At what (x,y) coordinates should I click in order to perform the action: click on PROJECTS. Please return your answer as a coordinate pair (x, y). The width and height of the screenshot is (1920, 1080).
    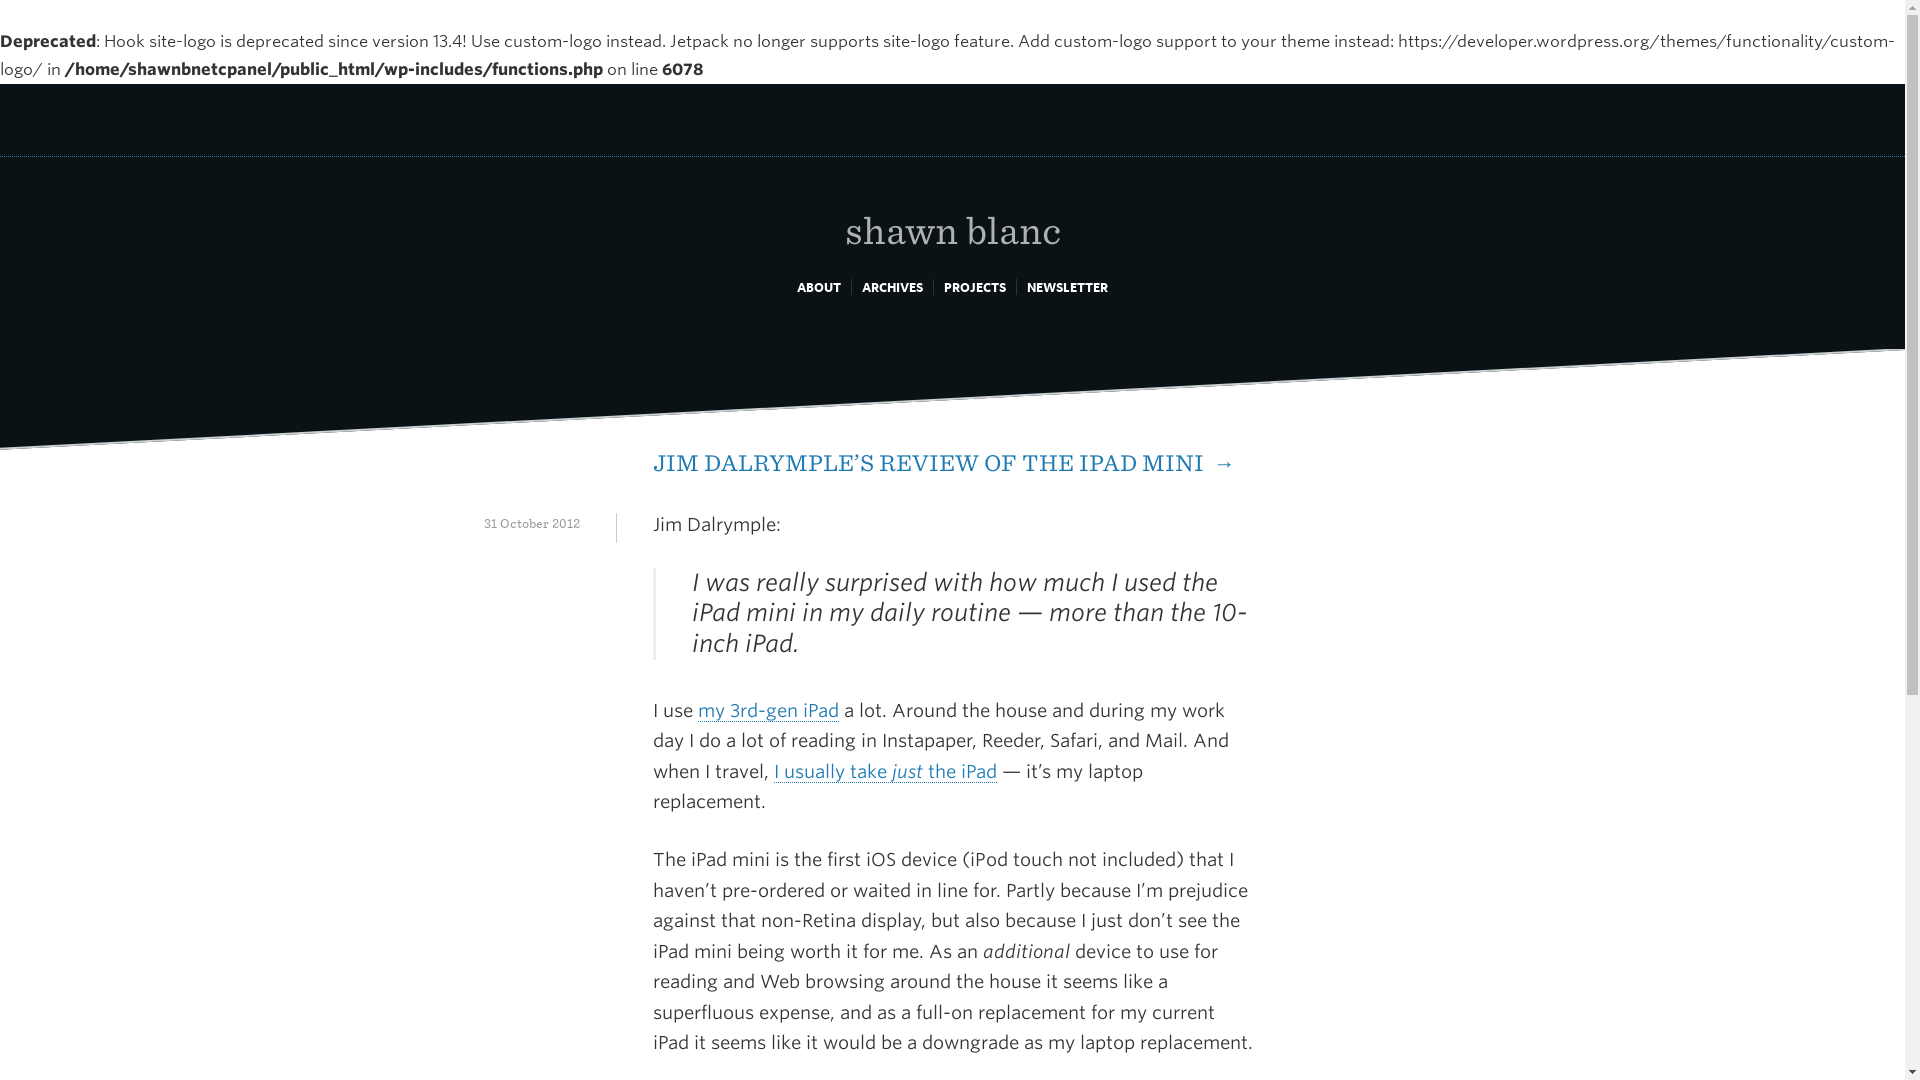
    Looking at the image, I should click on (975, 286).